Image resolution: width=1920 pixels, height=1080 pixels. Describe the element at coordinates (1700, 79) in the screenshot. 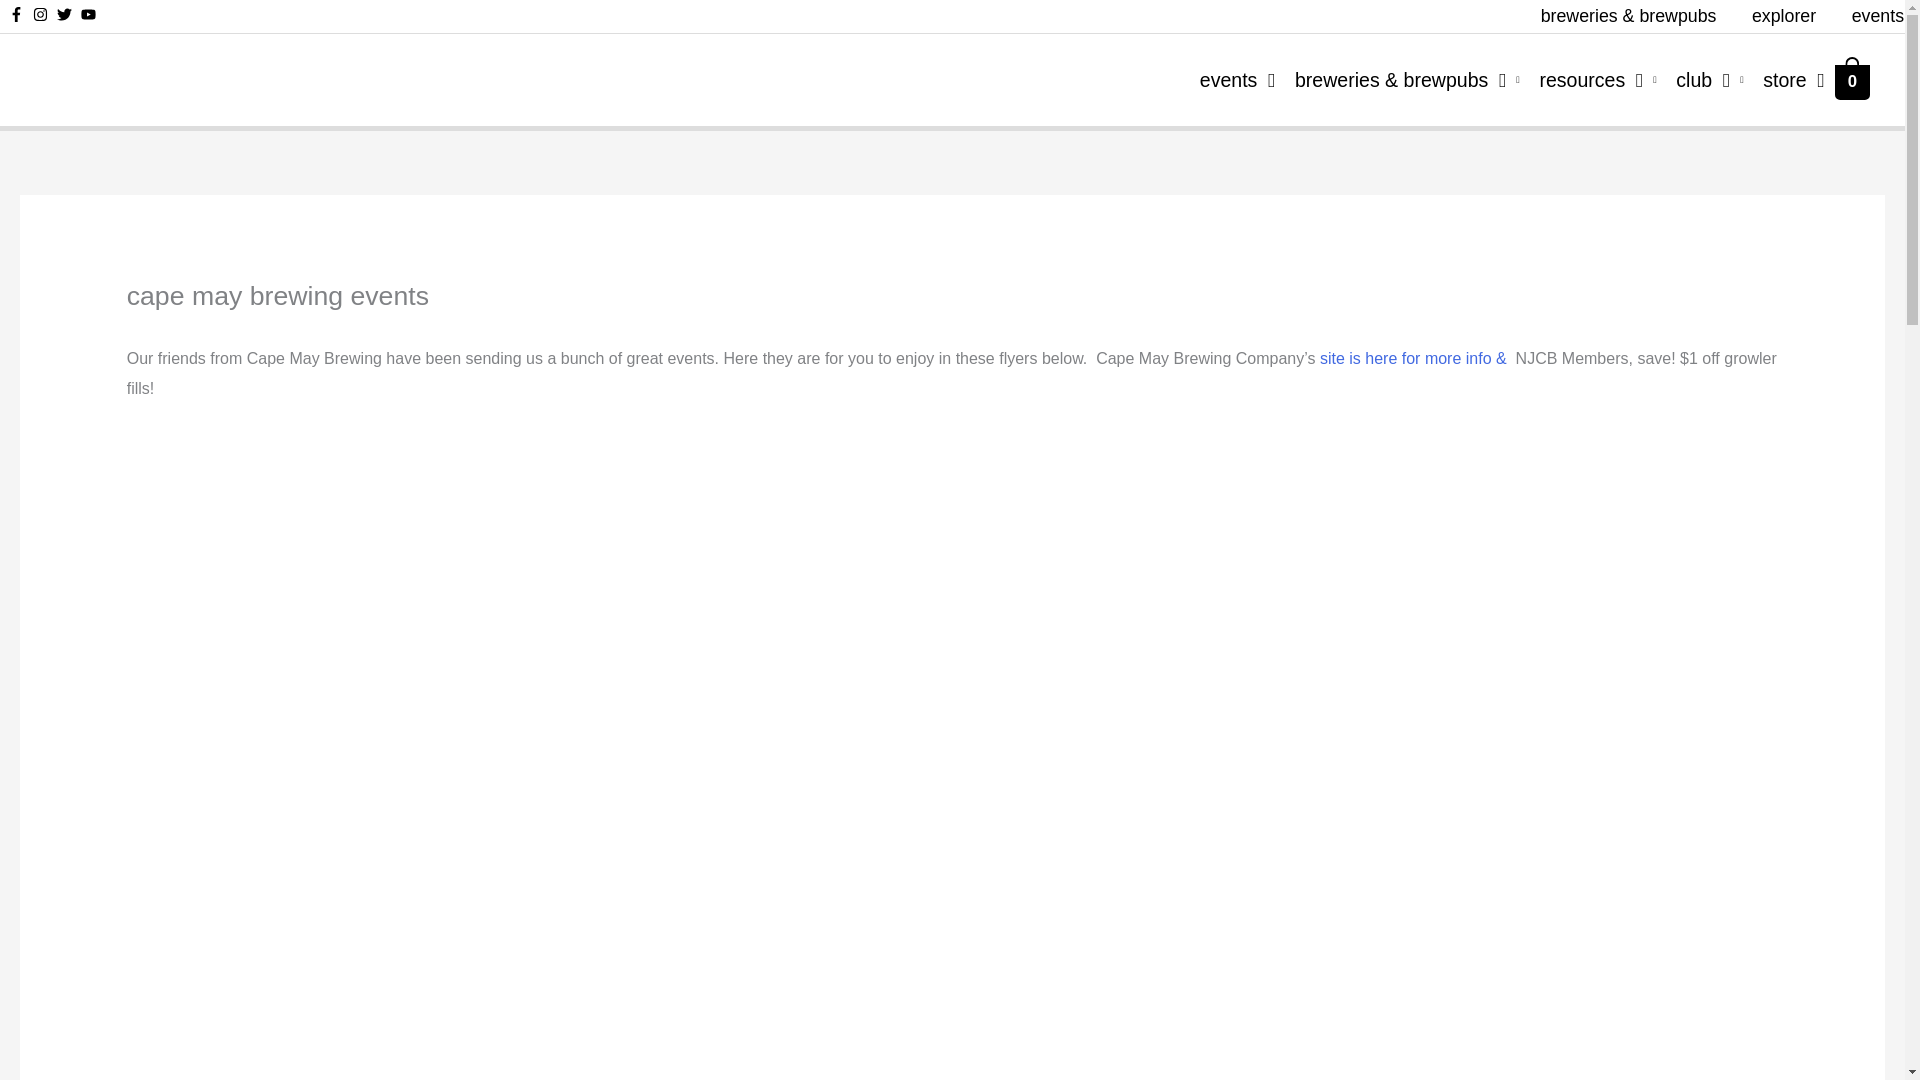

I see `NJCB Membership Club` at that location.